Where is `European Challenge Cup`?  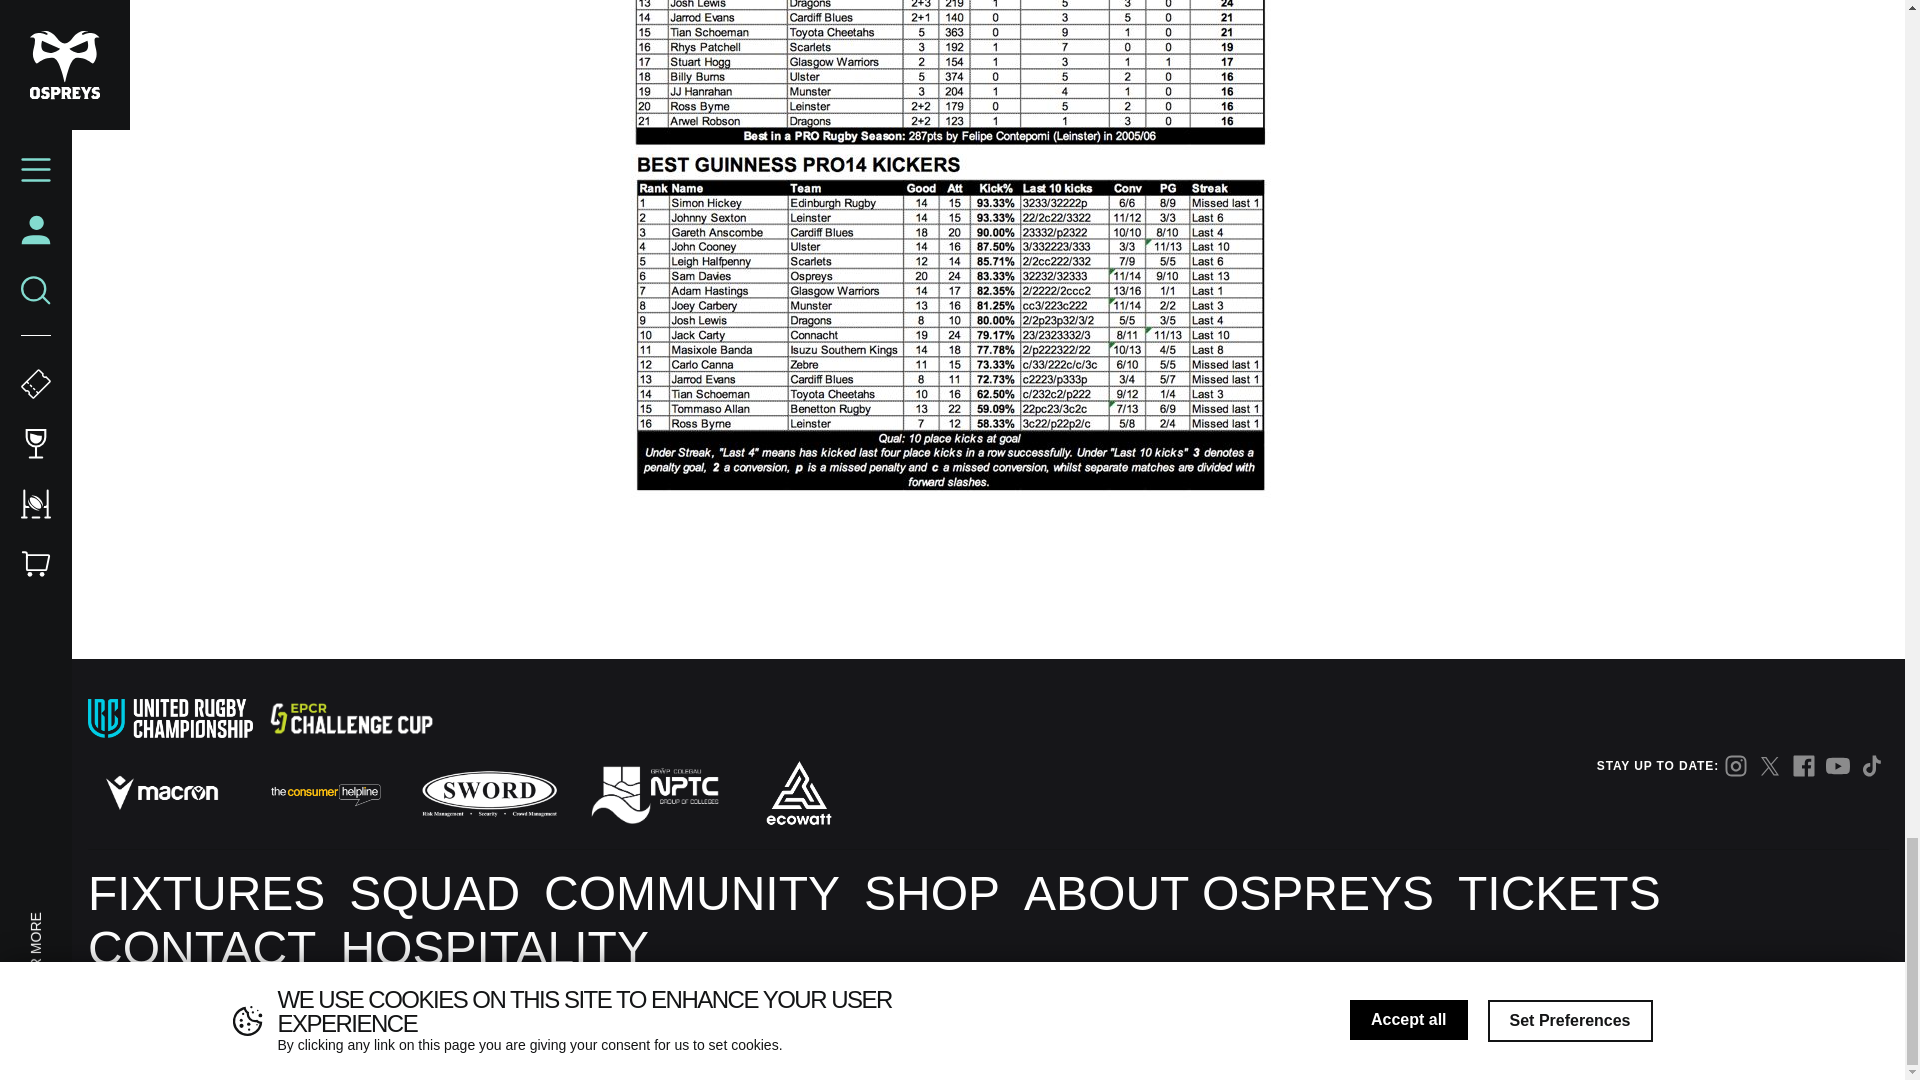 European Challenge Cup is located at coordinates (350, 718).